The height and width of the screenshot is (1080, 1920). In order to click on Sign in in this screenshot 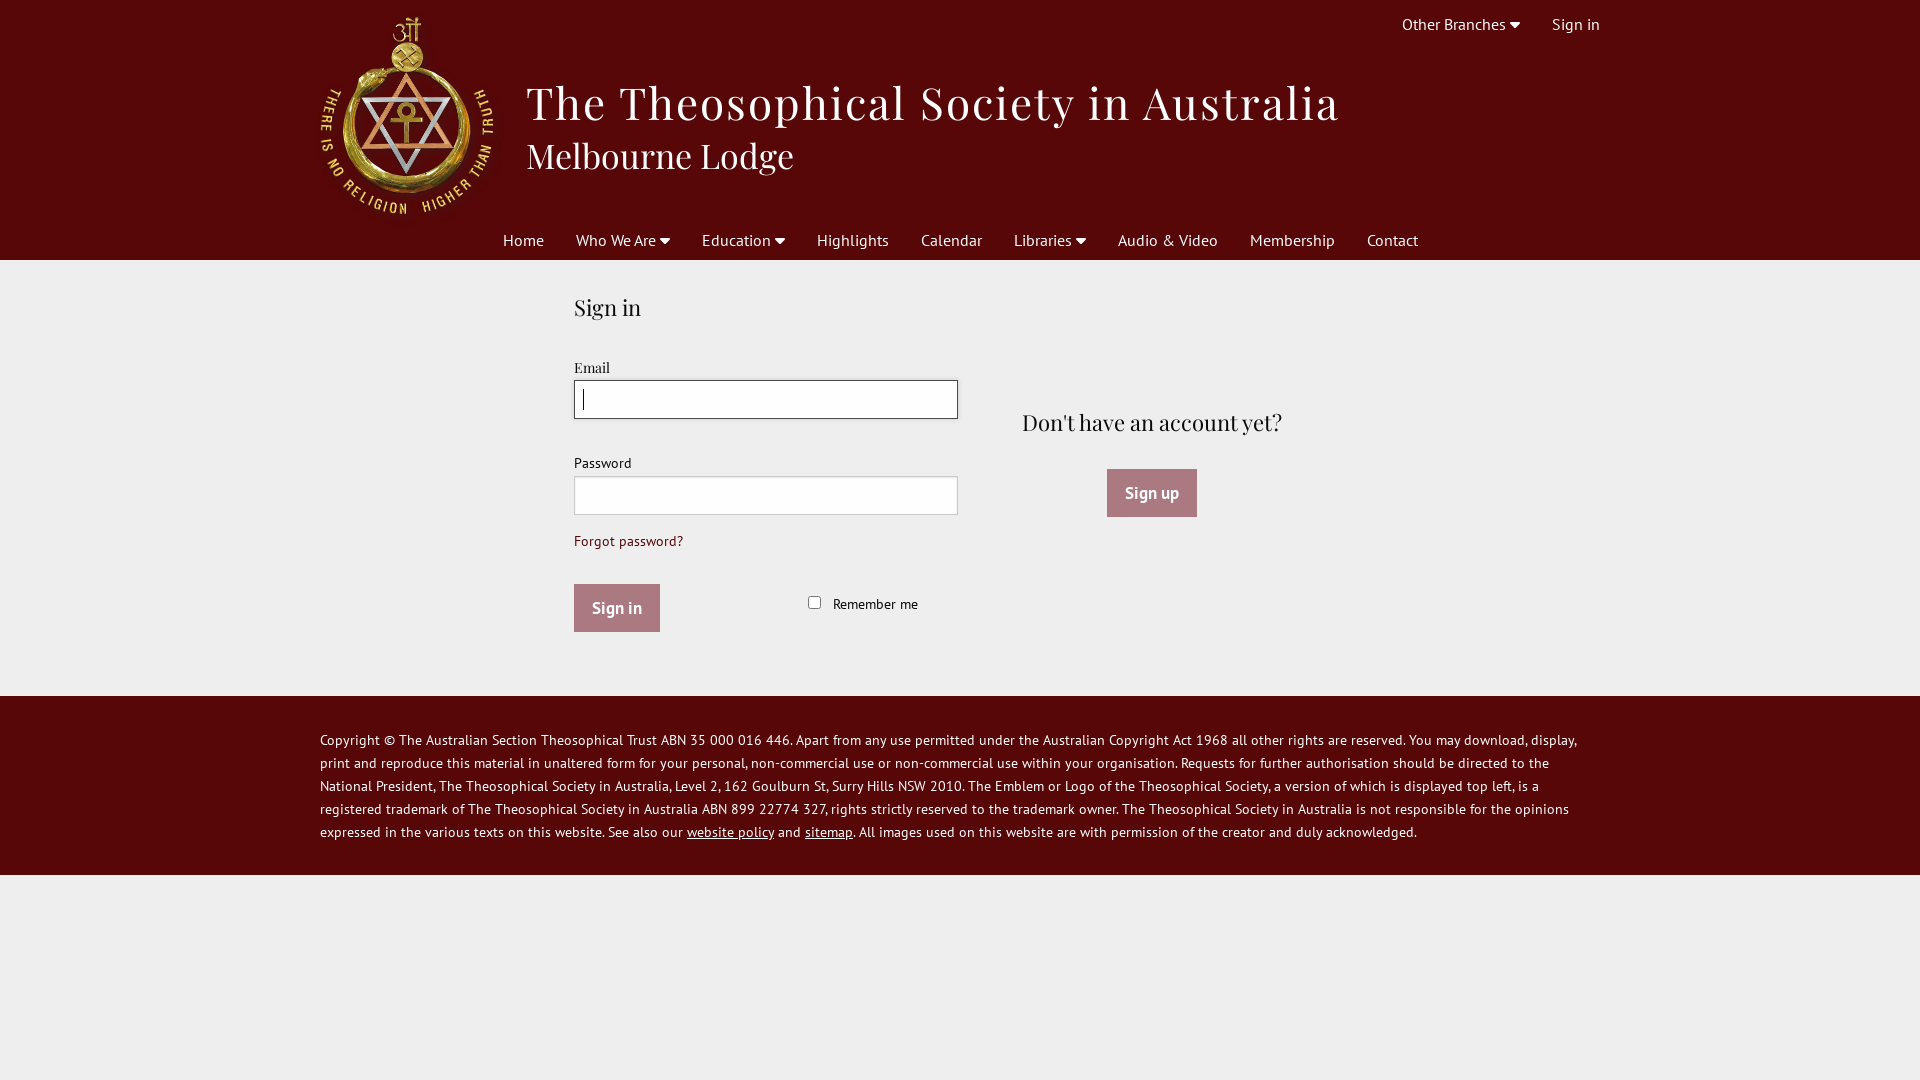, I will do `click(1576, 24)`.